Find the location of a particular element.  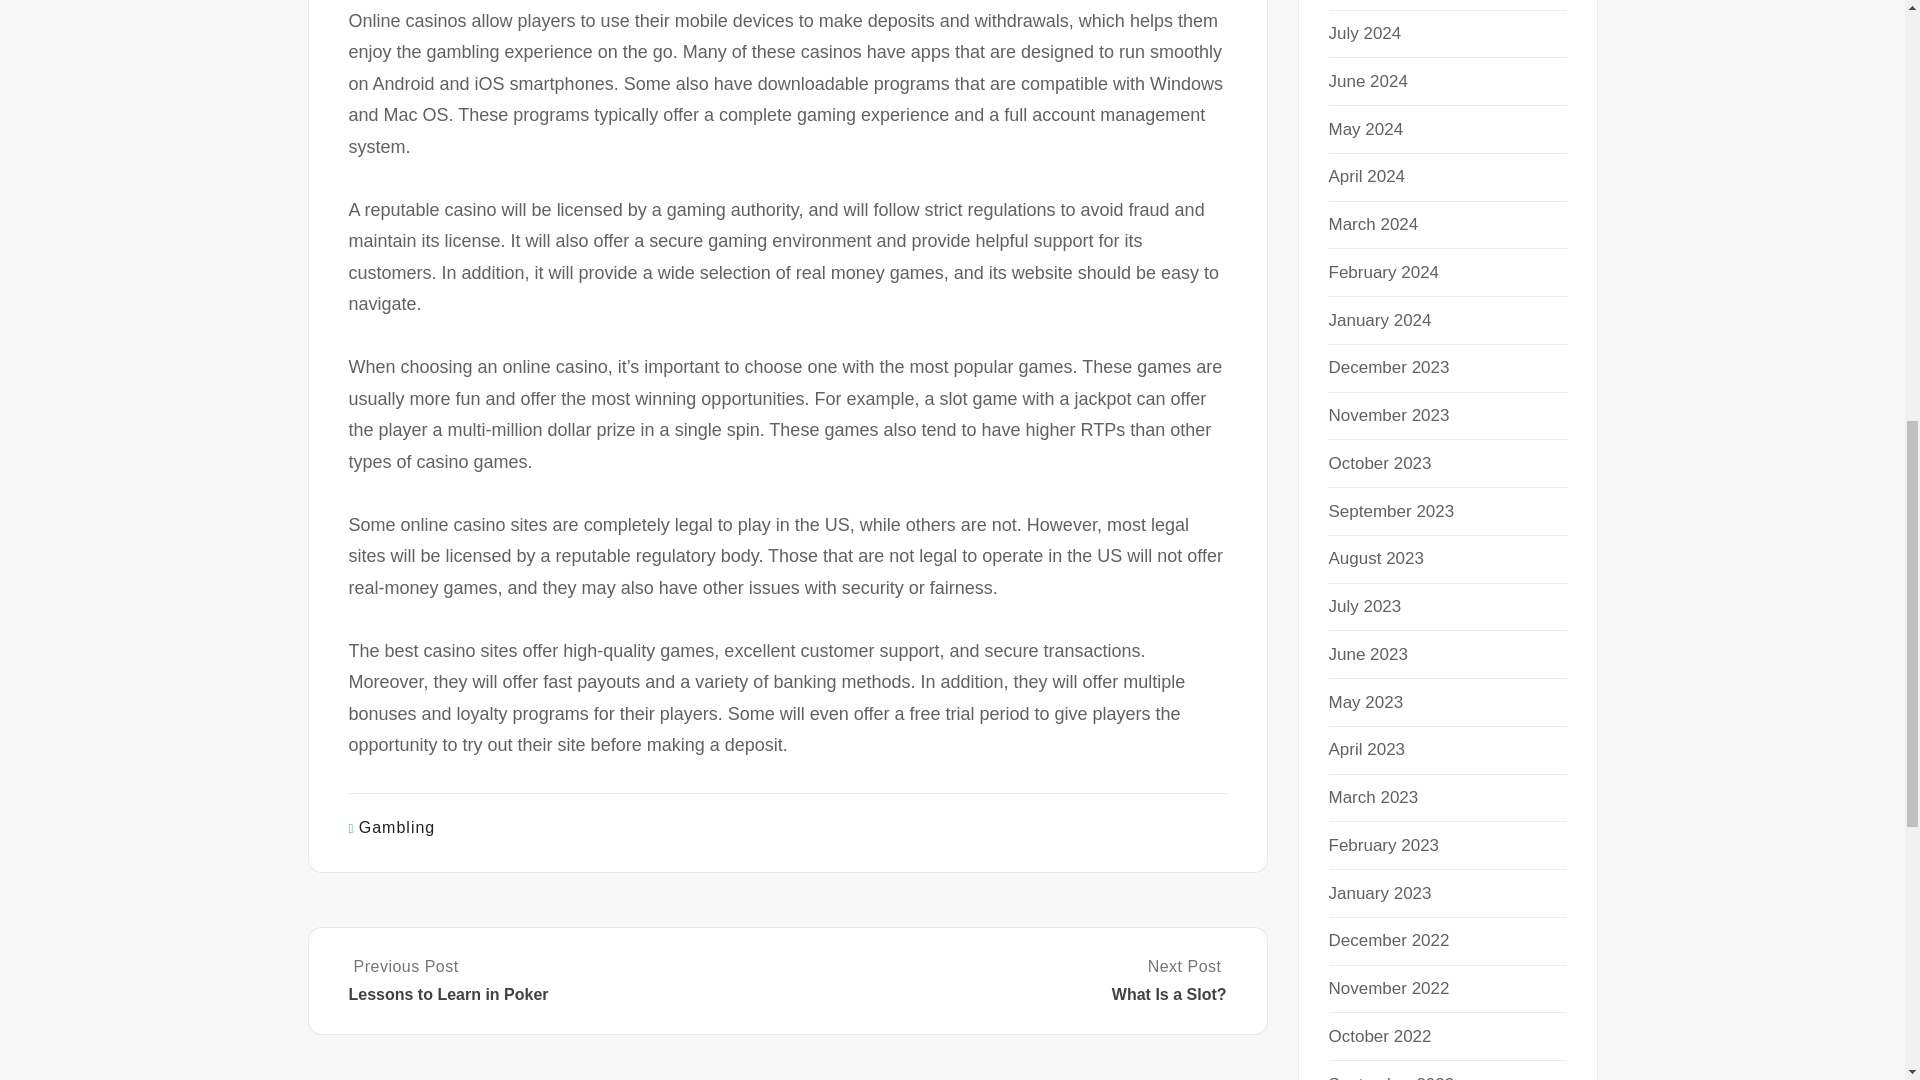

May 2023 is located at coordinates (1366, 702).